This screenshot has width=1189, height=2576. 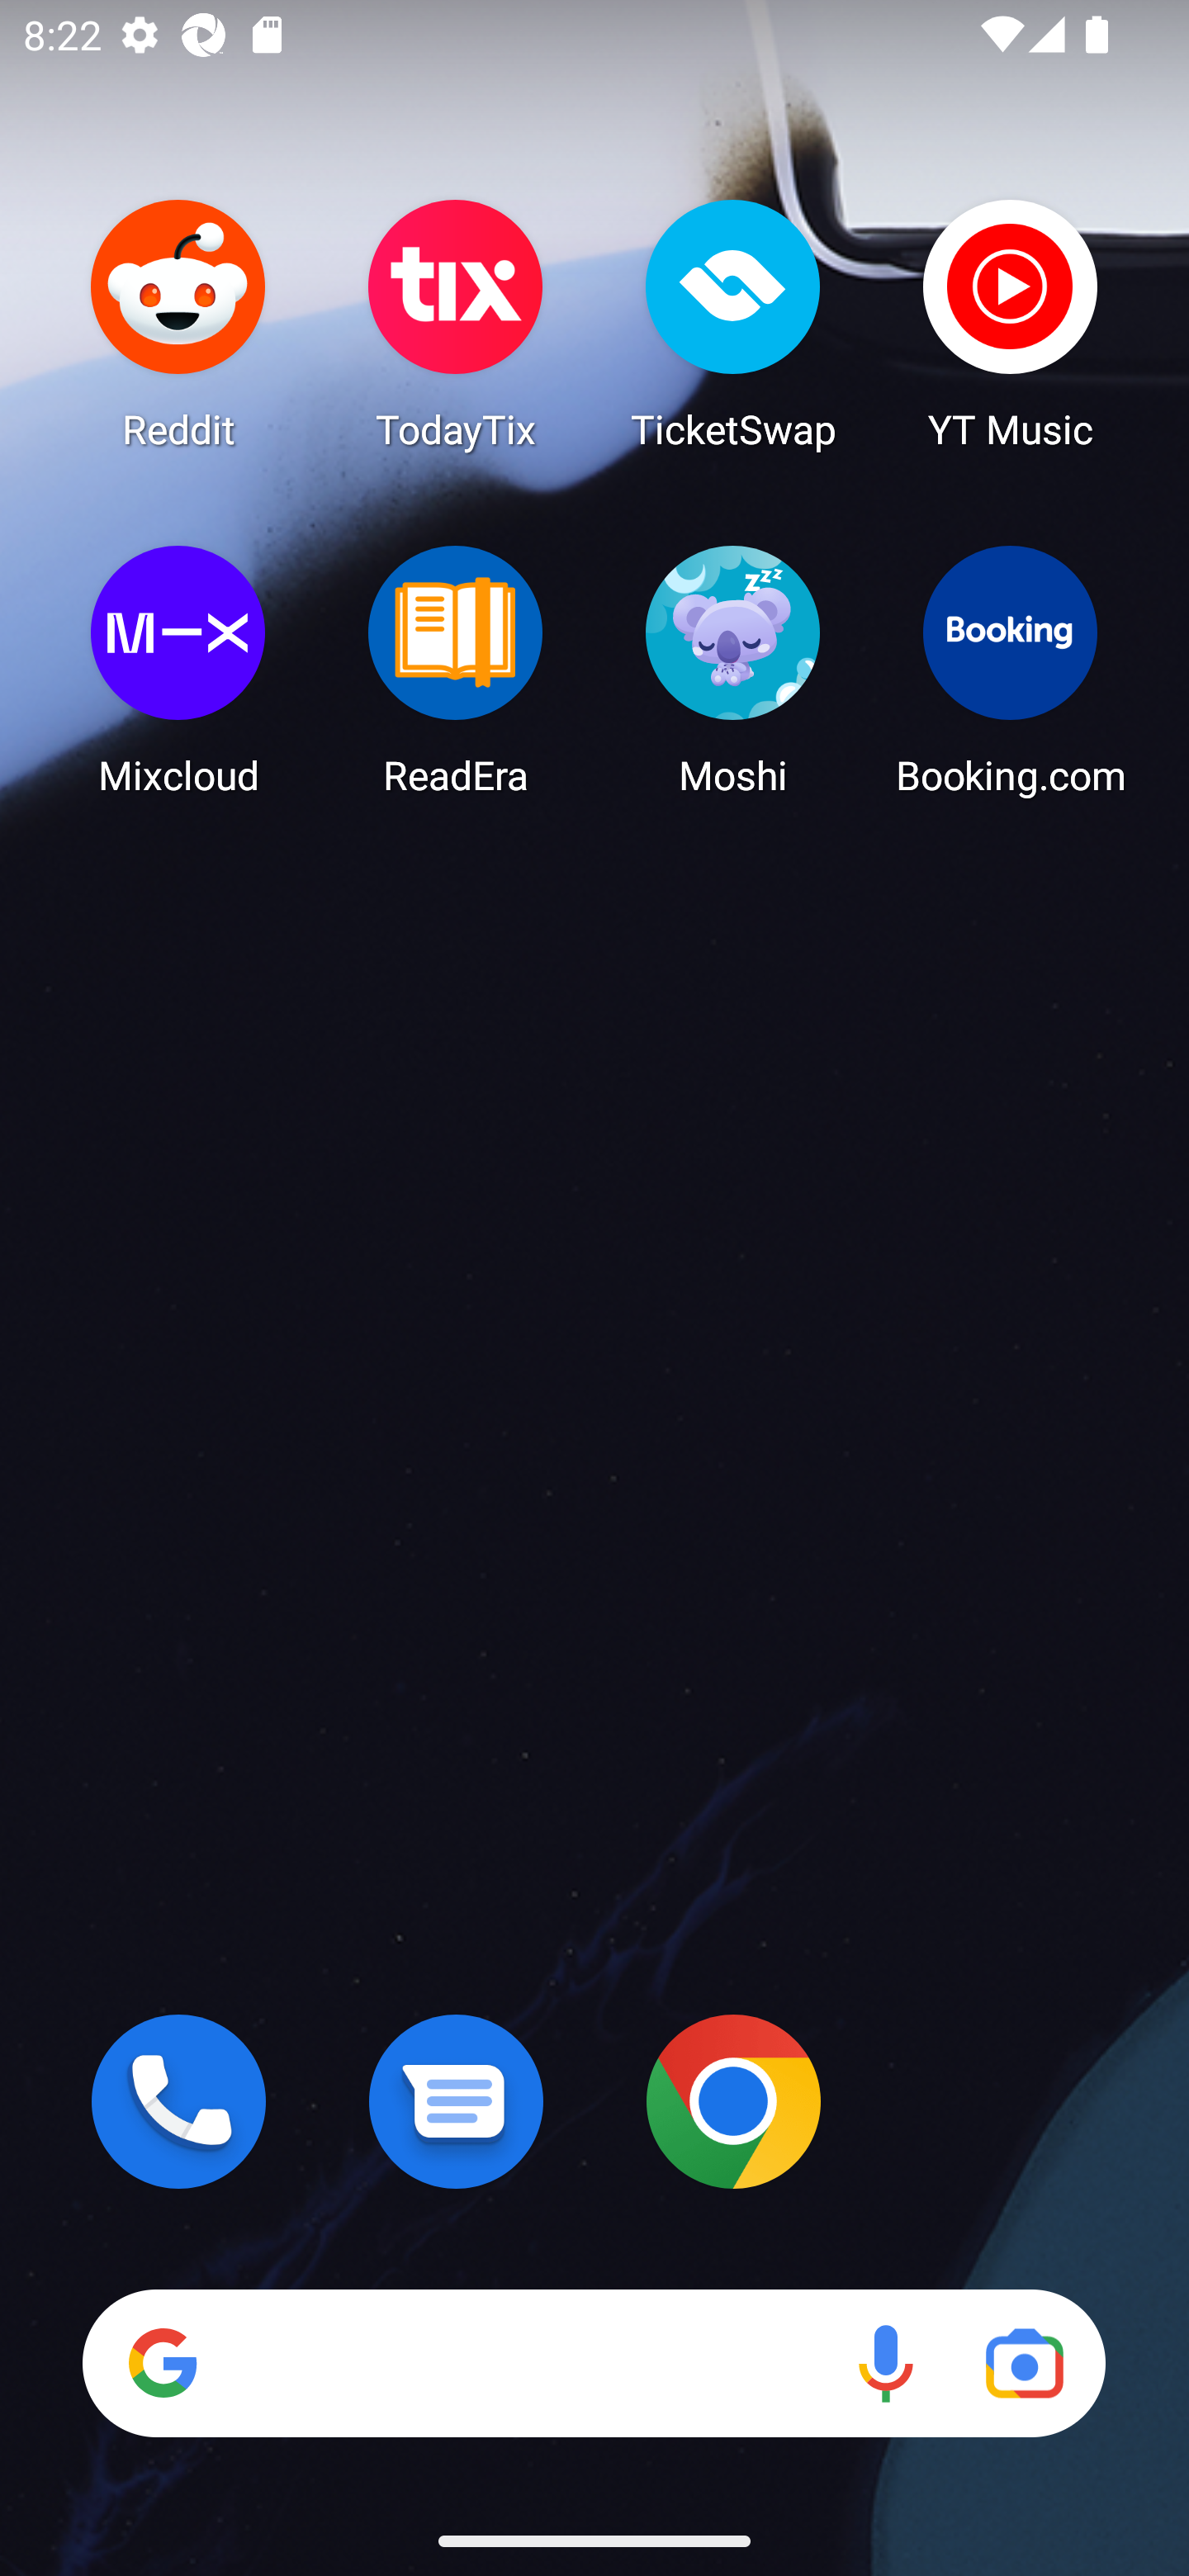 I want to click on Booking.com, so click(x=1011, y=670).